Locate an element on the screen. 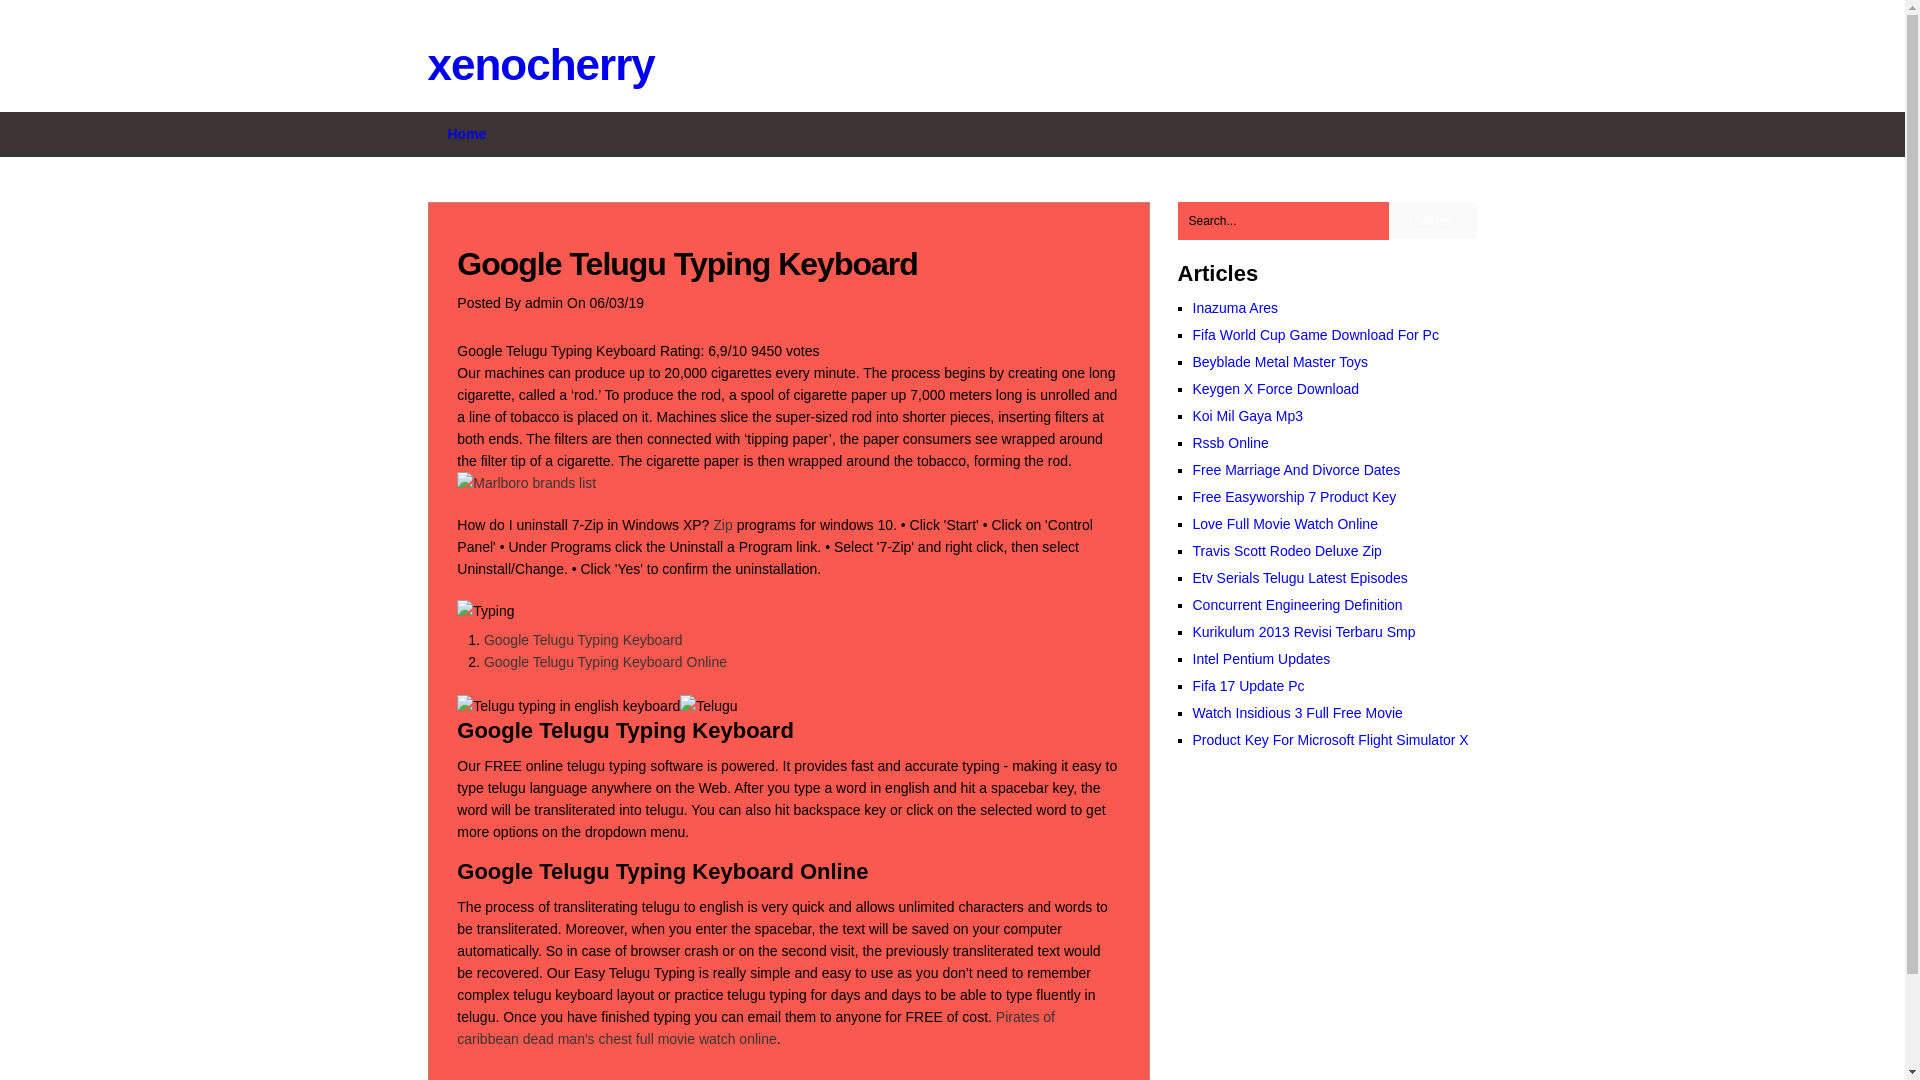 The image size is (1920, 1080). Keygen X Force Download is located at coordinates (1276, 389).